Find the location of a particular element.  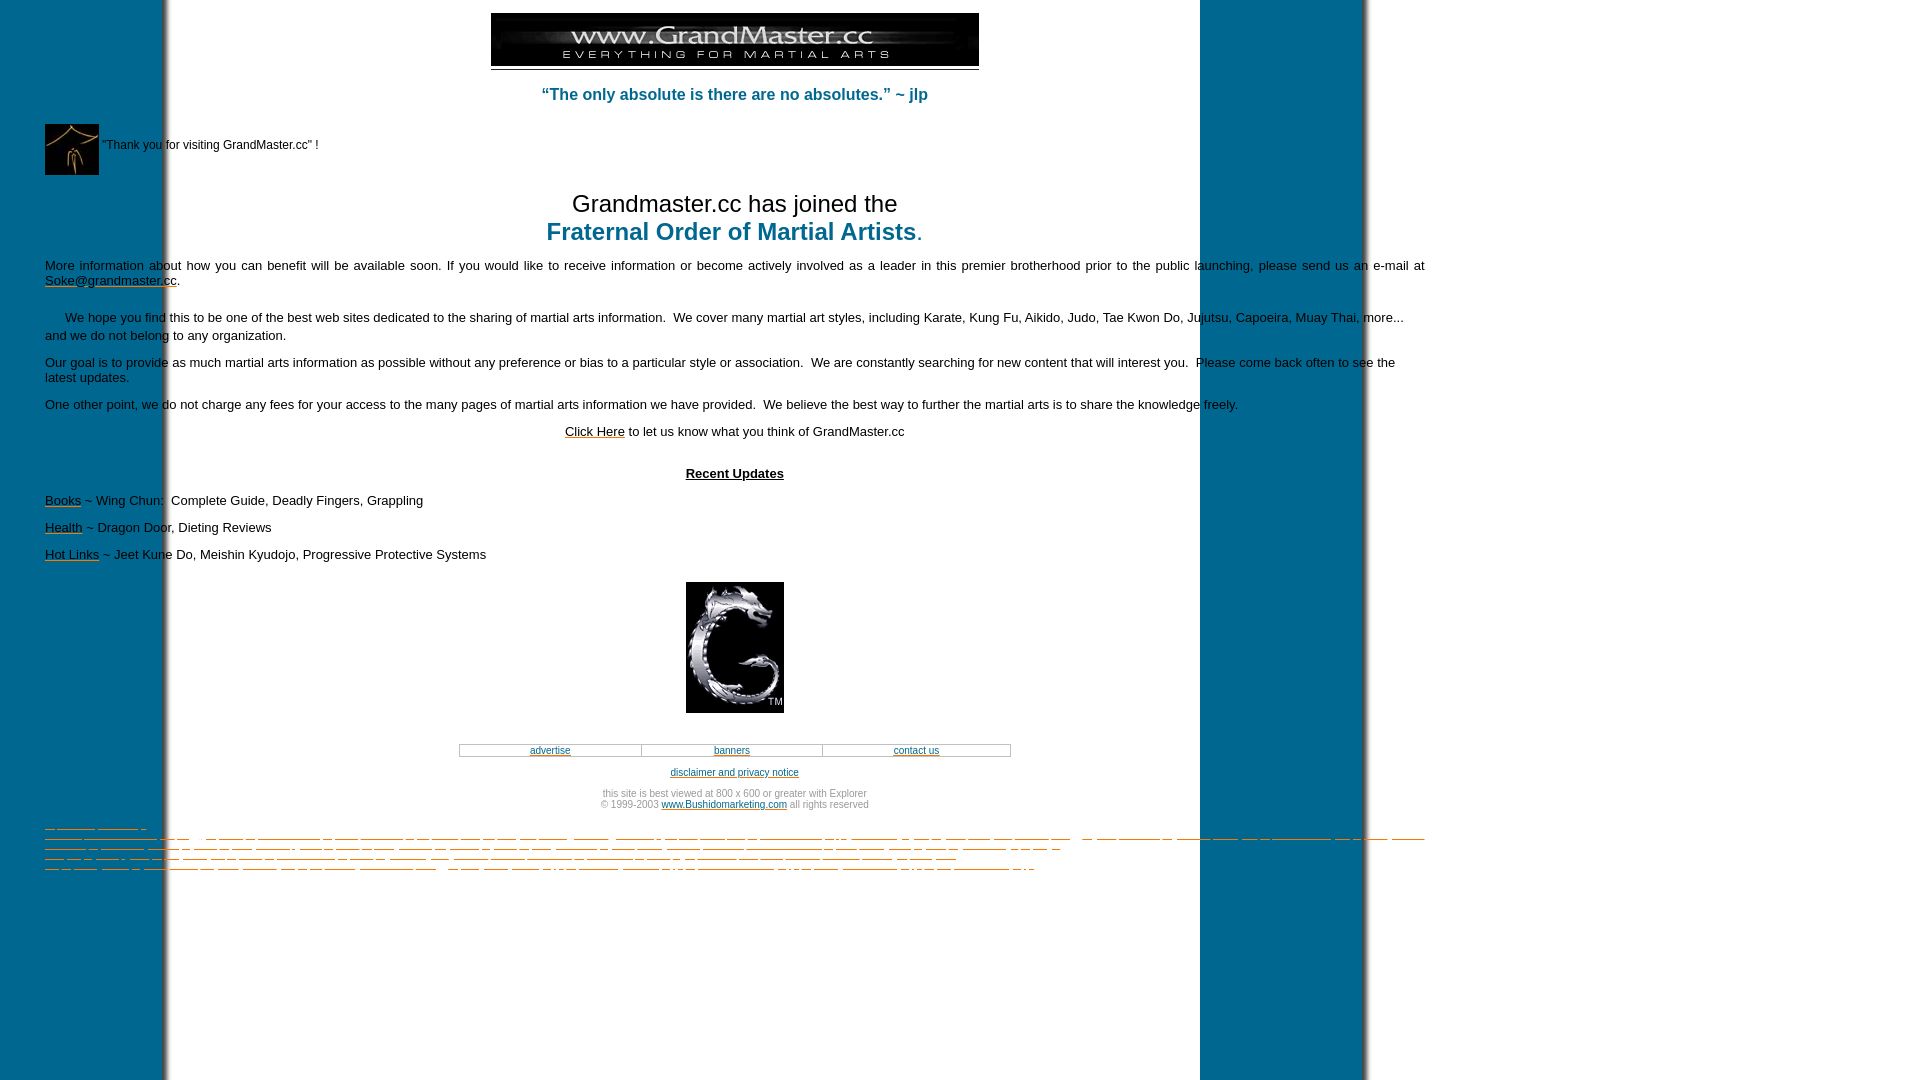

lemacau is located at coordinates (1032, 835).